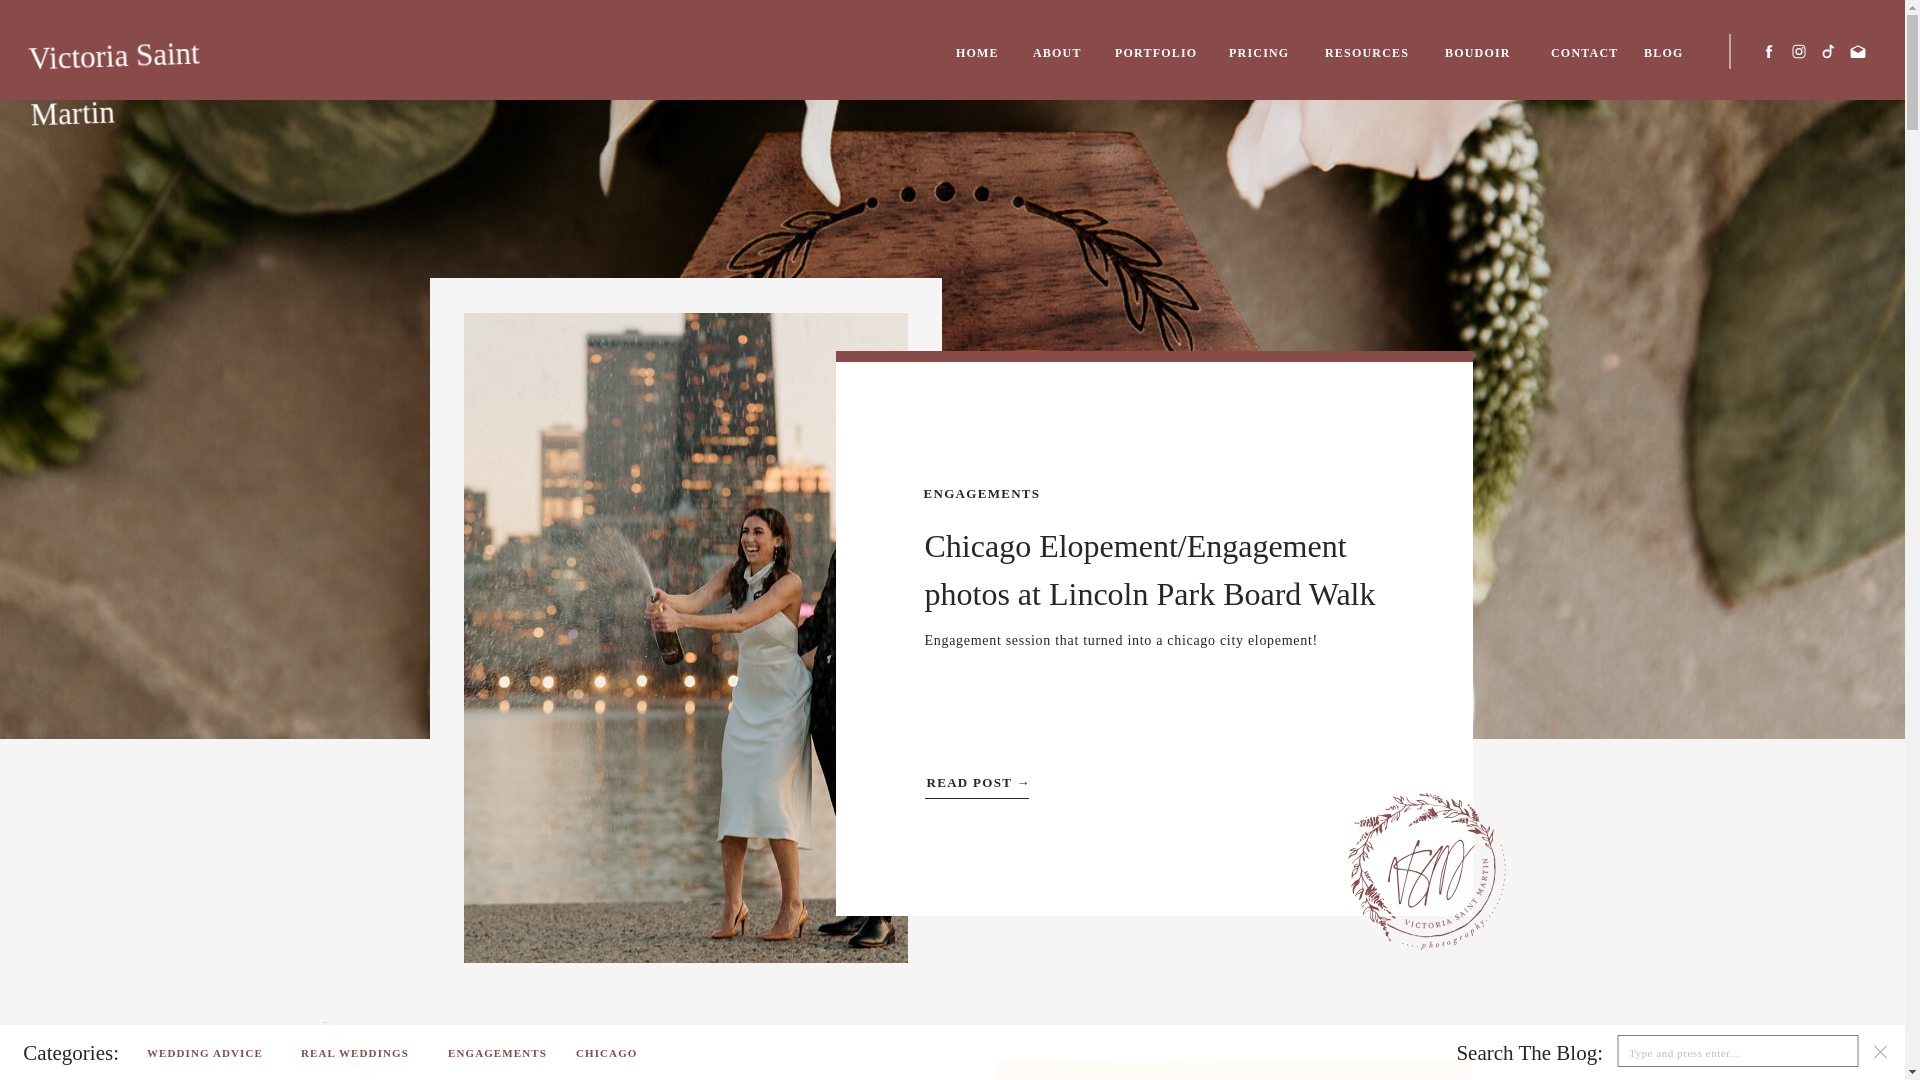 This screenshot has height=1080, width=1920. Describe the element at coordinates (616, 1050) in the screenshot. I see `CHICAGO` at that location.